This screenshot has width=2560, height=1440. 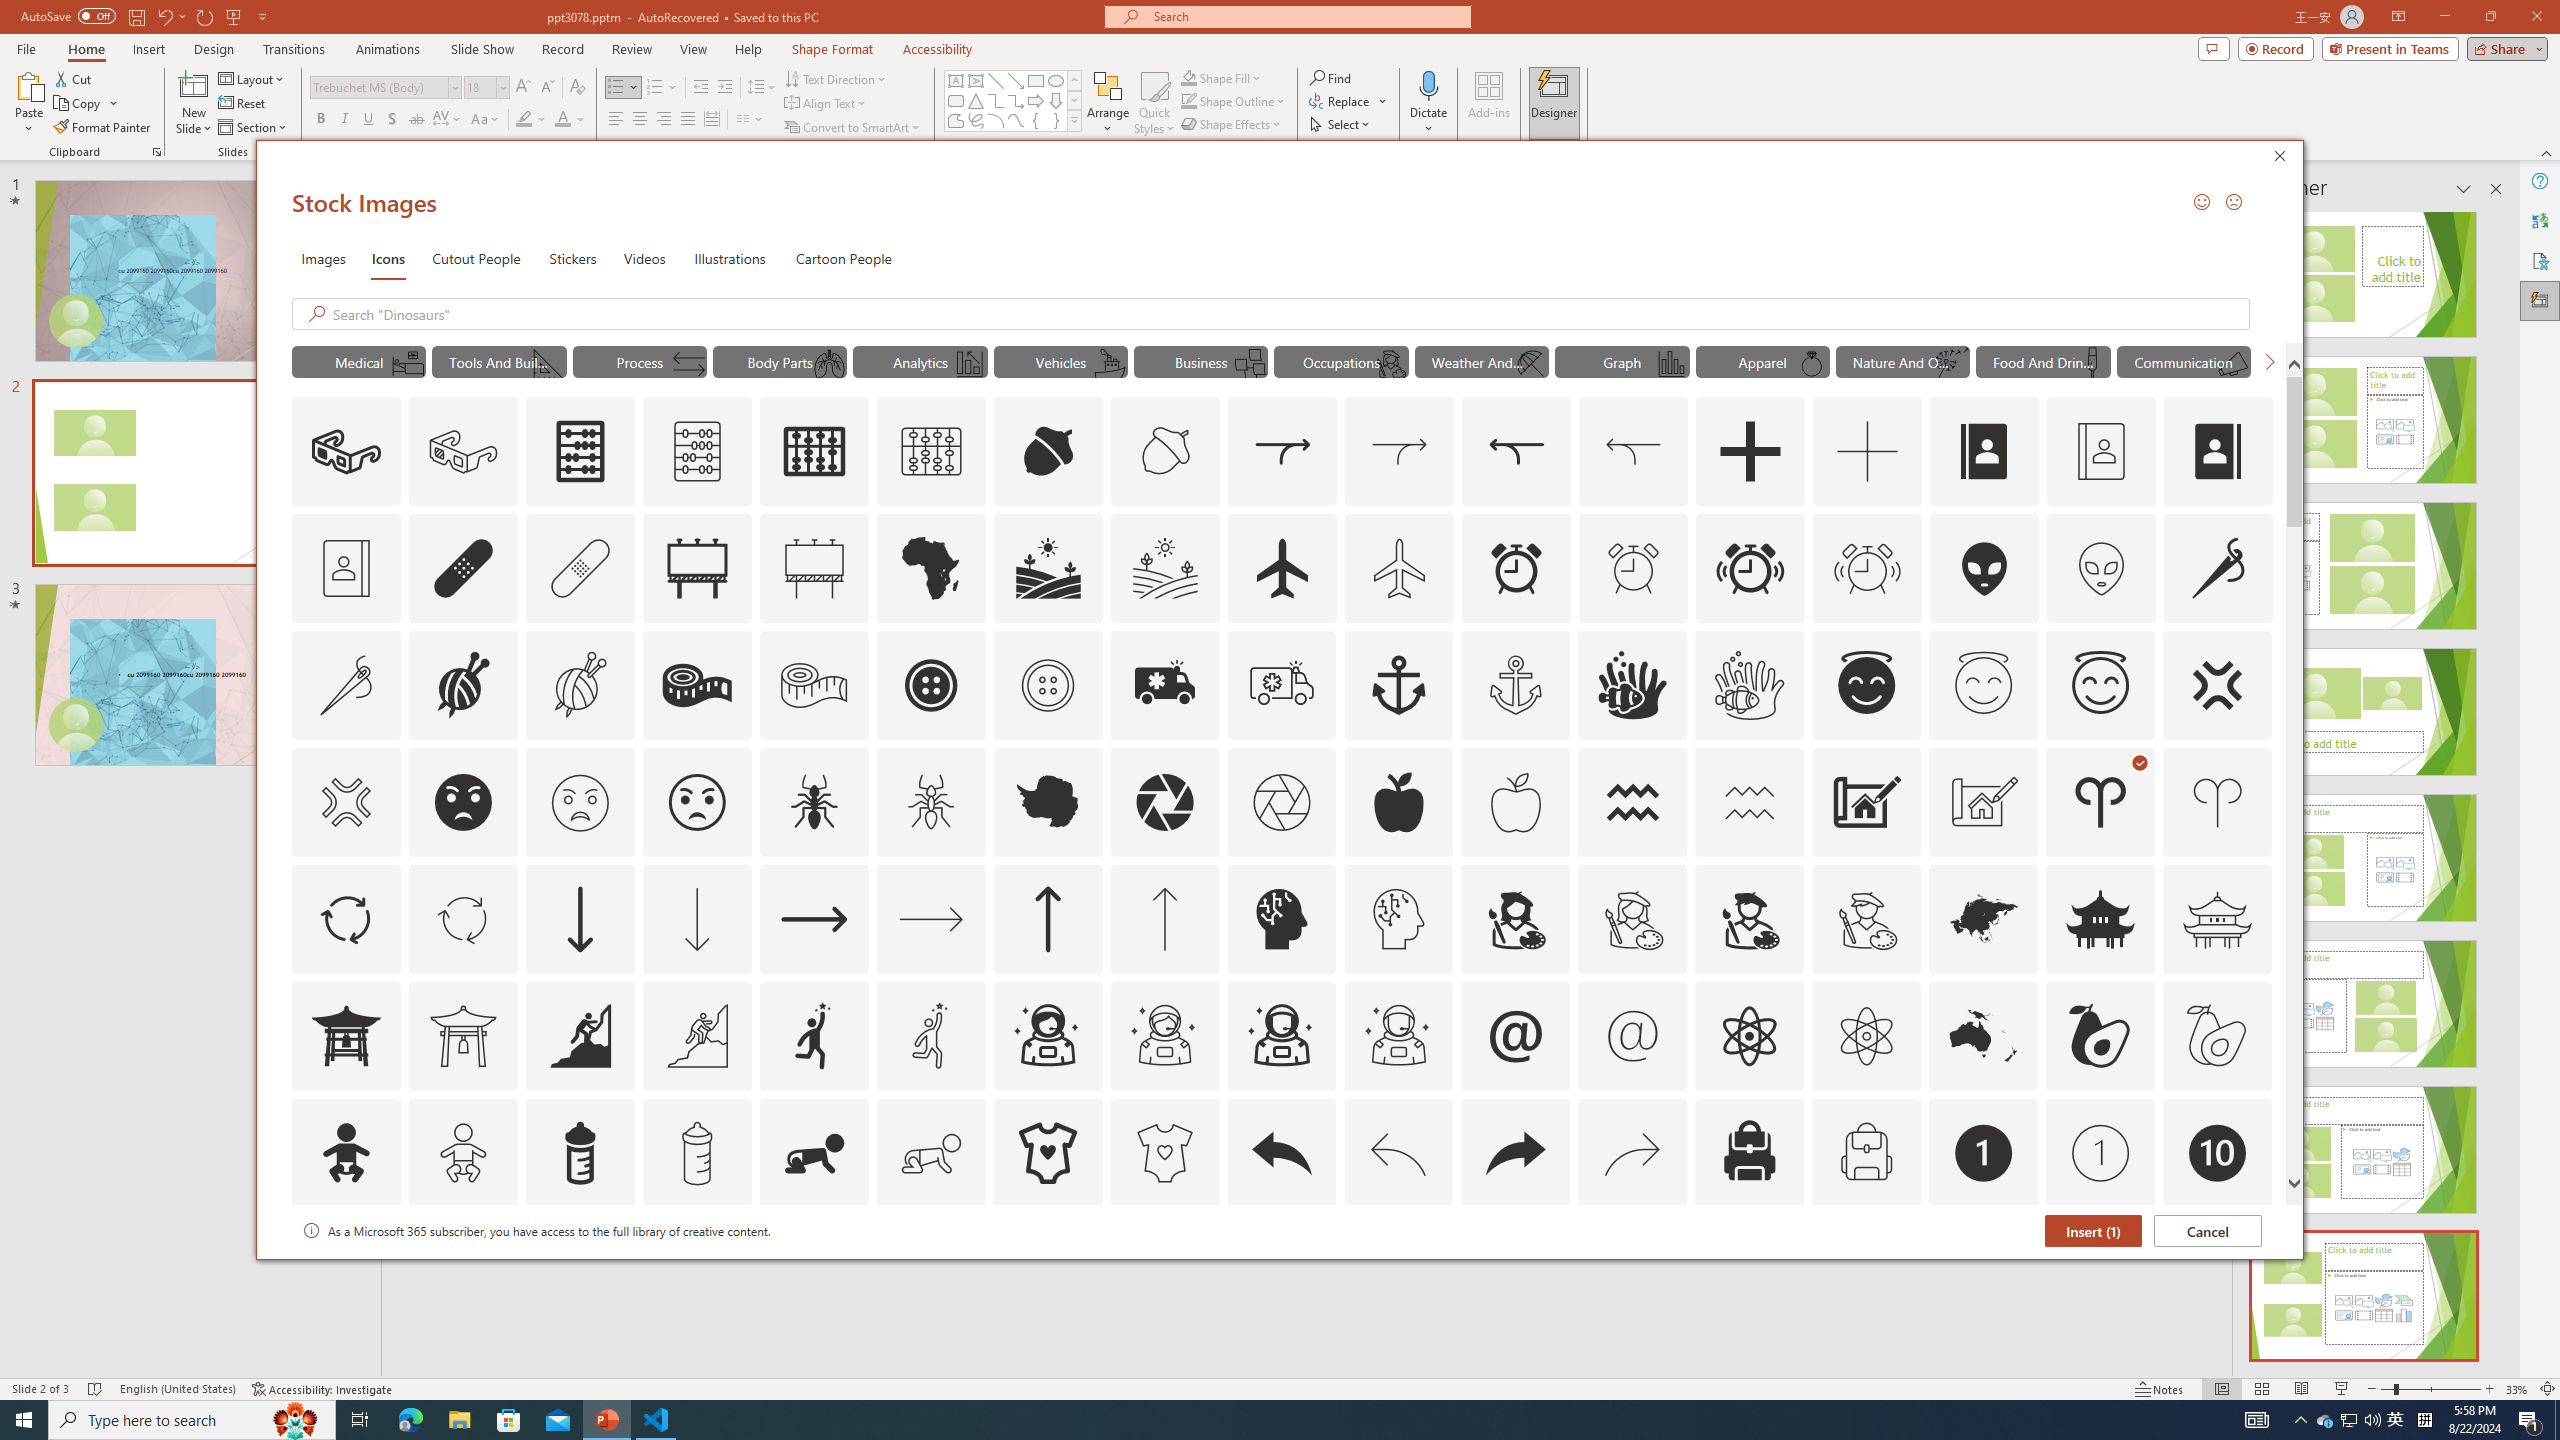 What do you see at coordinates (696, 1153) in the screenshot?
I see `AutomationID: Icons_BabyBottle_M` at bounding box center [696, 1153].